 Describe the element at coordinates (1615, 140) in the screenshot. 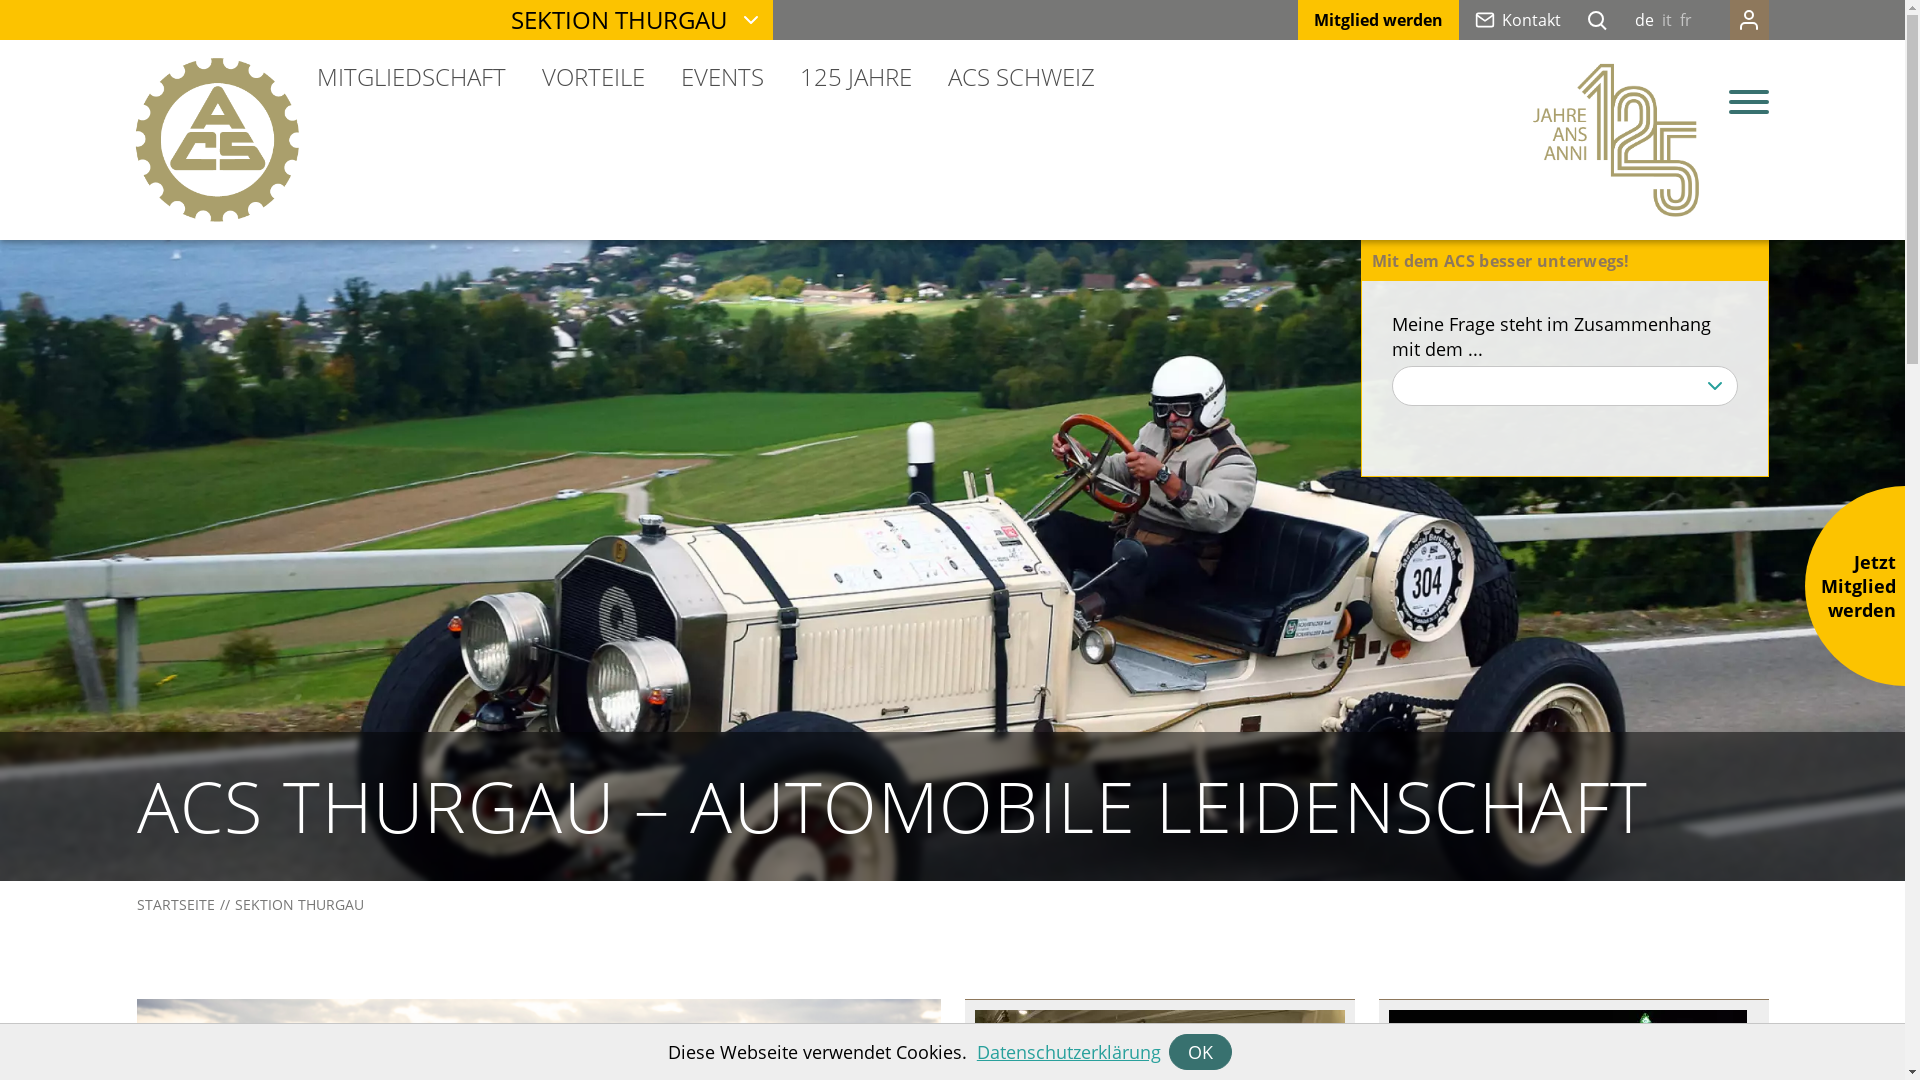

I see `Zur Startseite` at that location.